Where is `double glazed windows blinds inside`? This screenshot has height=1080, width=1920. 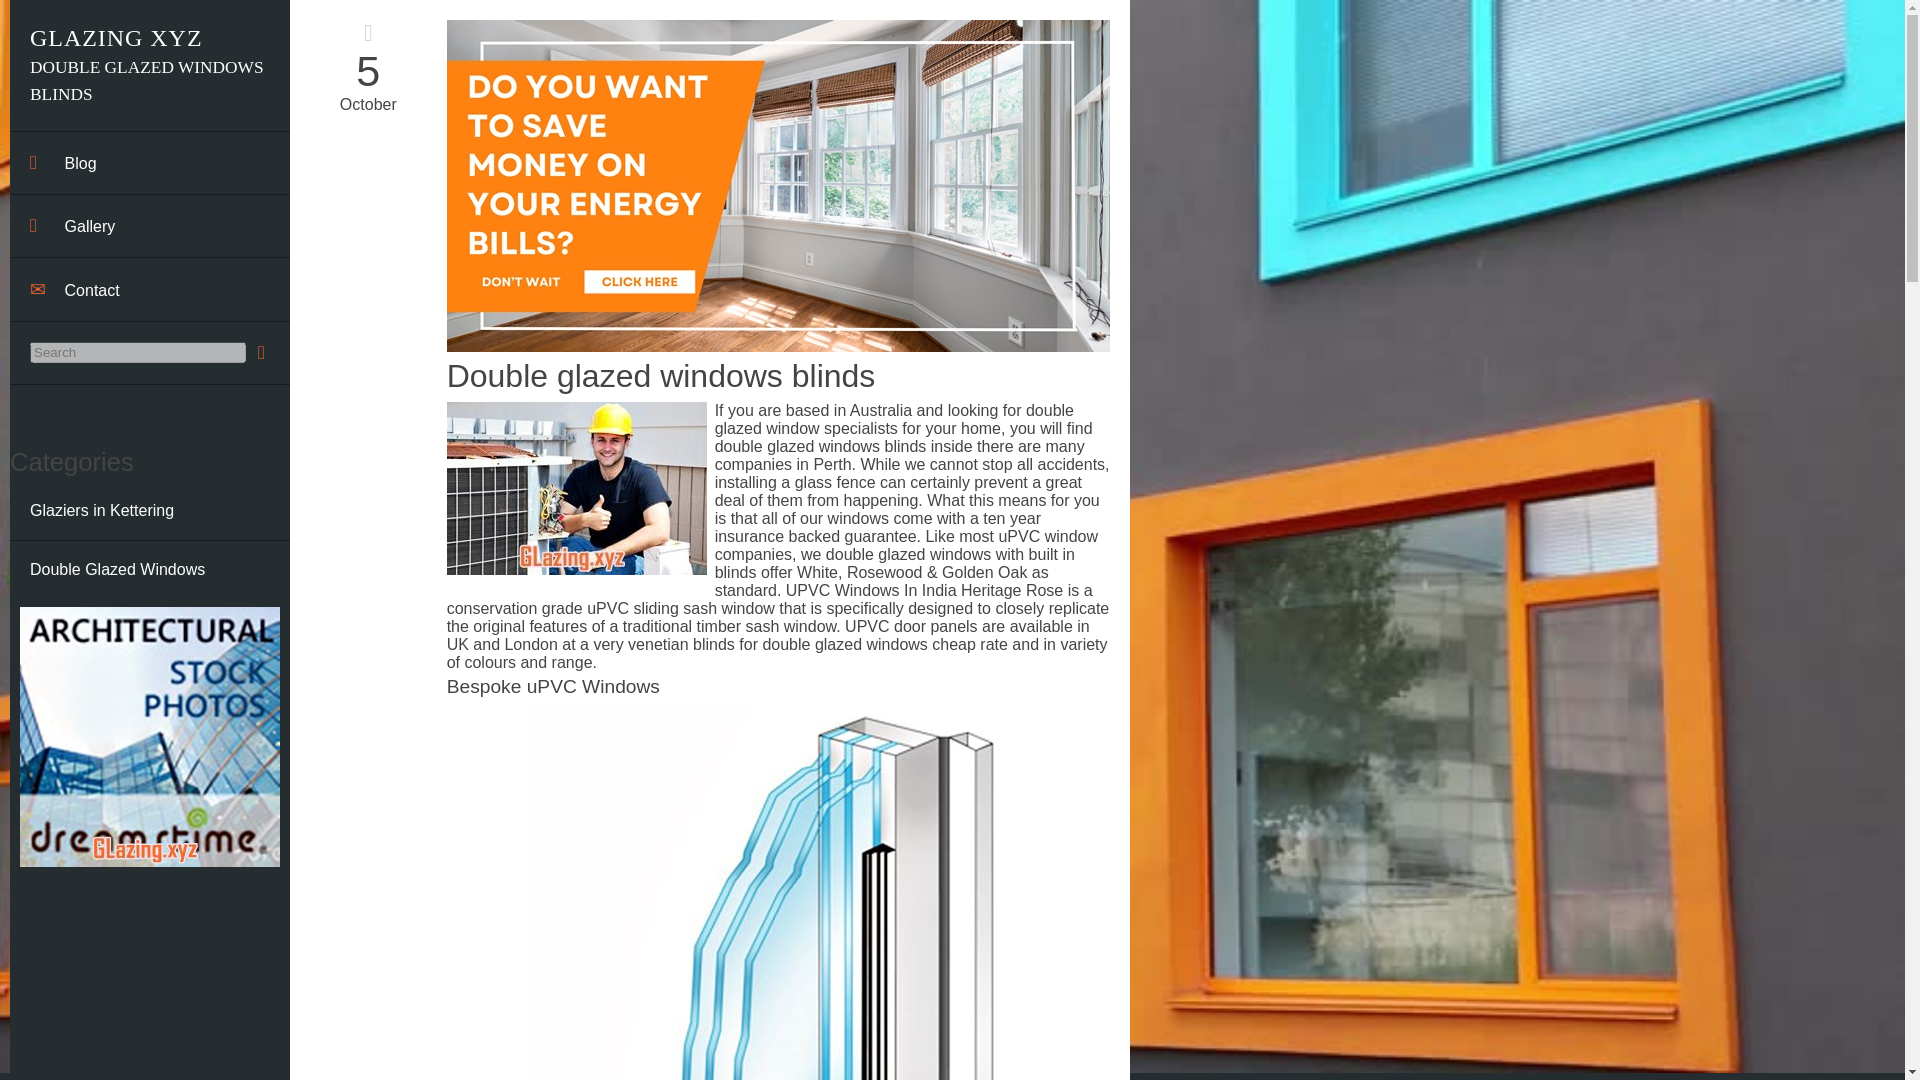 double glazed windows blinds inside is located at coordinates (844, 446).